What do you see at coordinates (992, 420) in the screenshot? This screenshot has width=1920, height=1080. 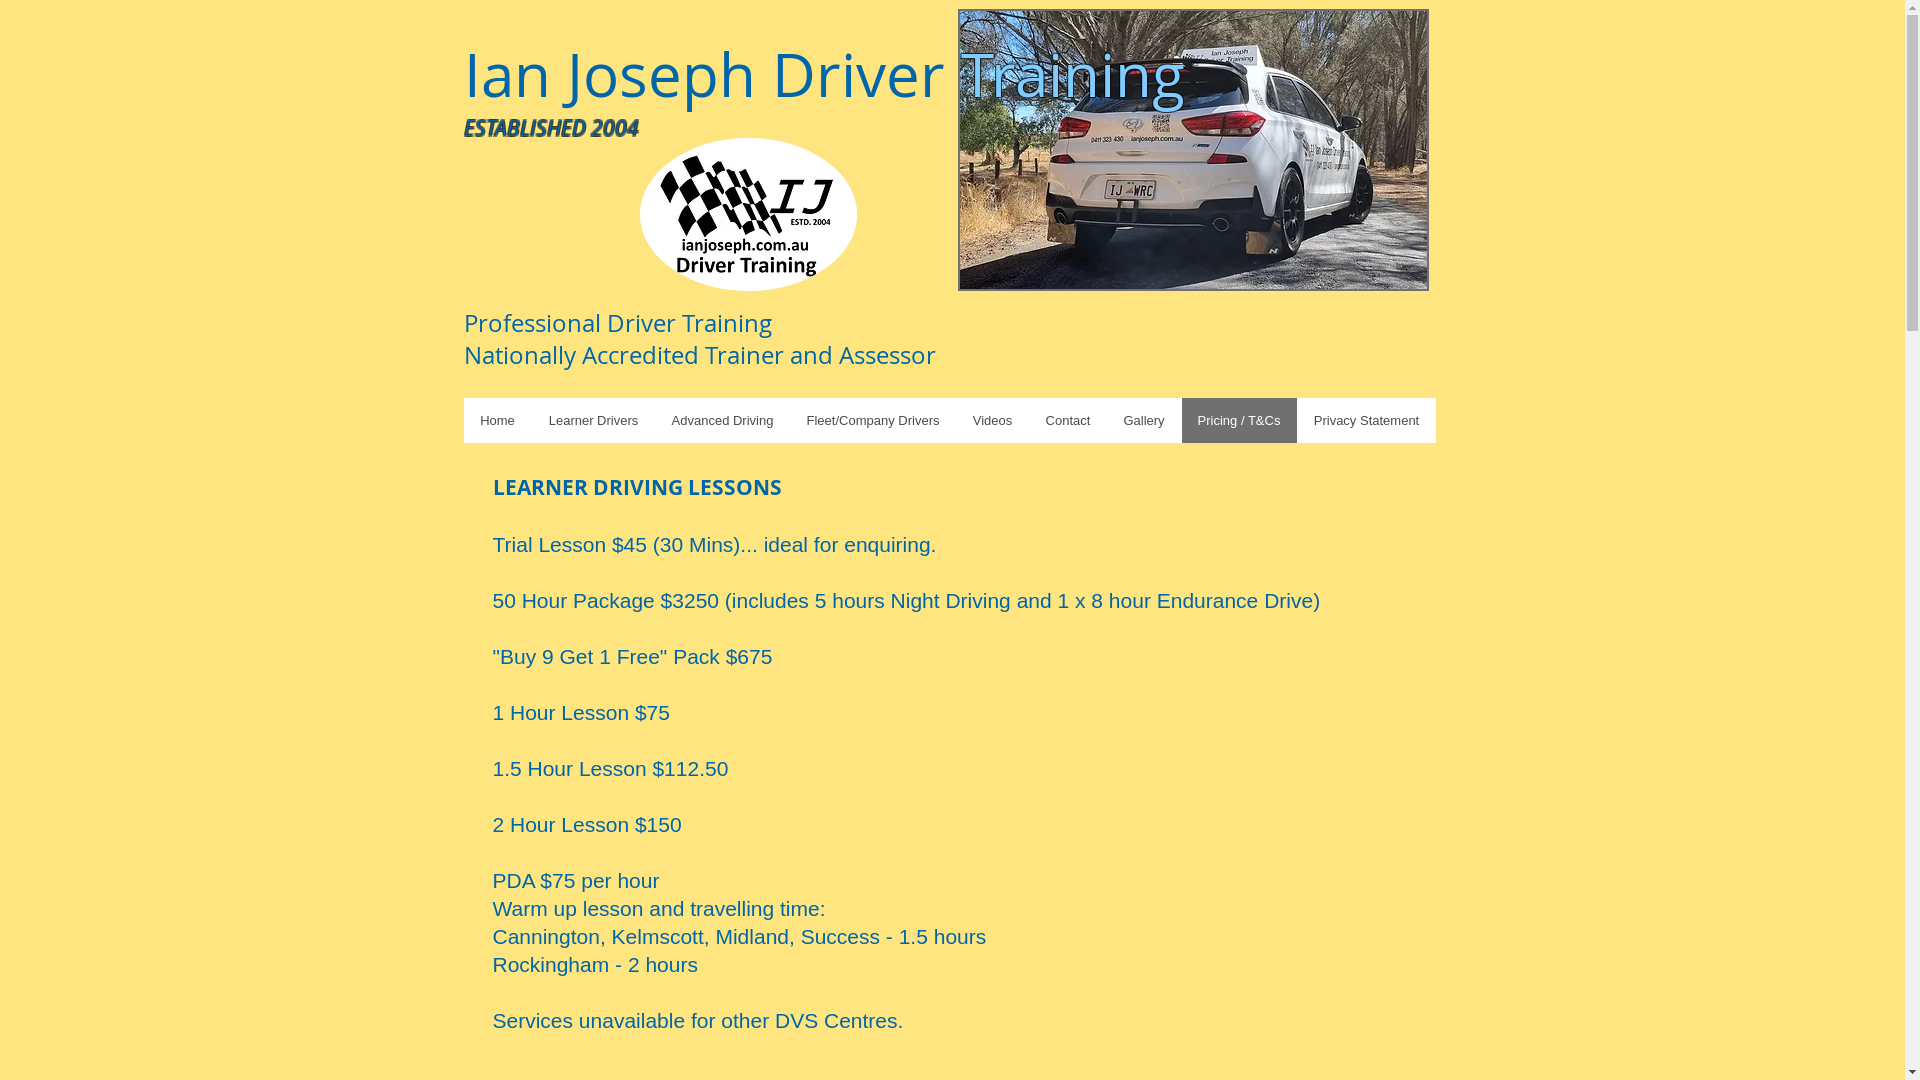 I see `Videos` at bounding box center [992, 420].